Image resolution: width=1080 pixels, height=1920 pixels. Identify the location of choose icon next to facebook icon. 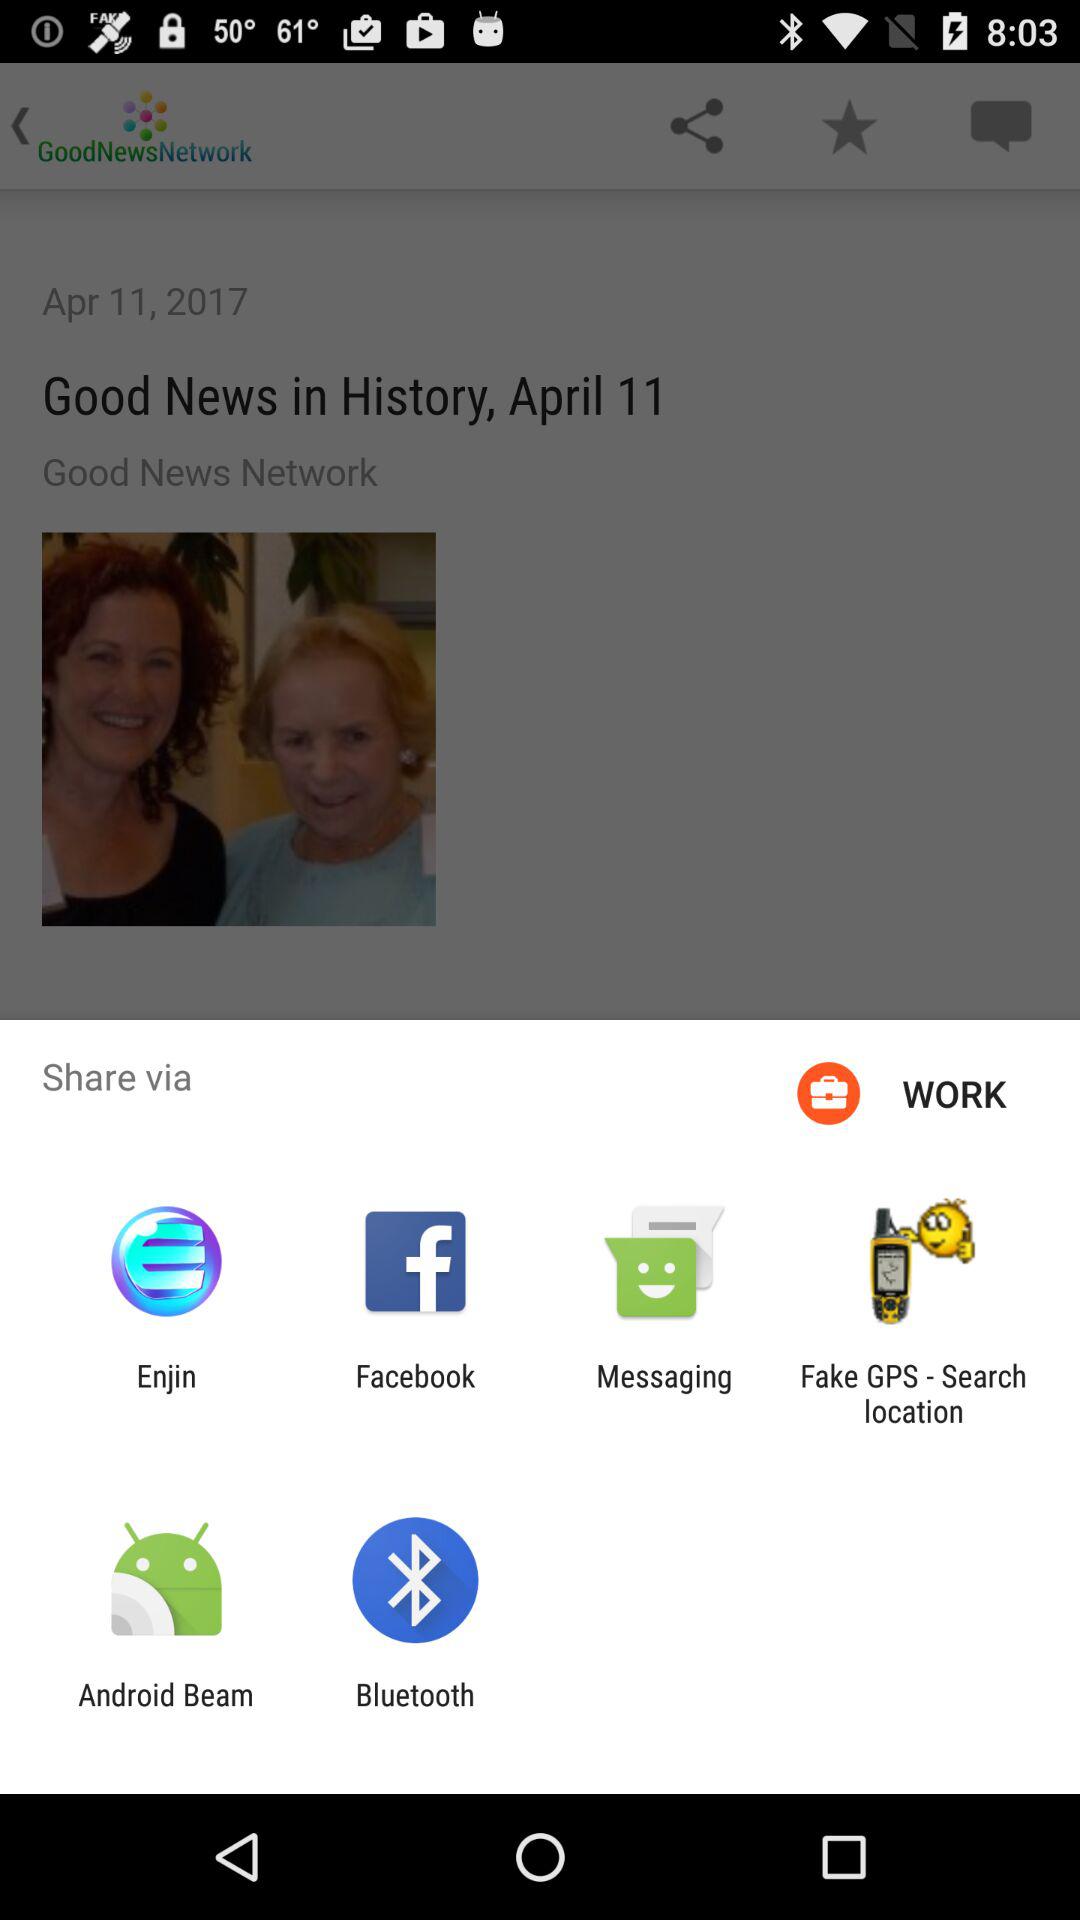
(166, 1393).